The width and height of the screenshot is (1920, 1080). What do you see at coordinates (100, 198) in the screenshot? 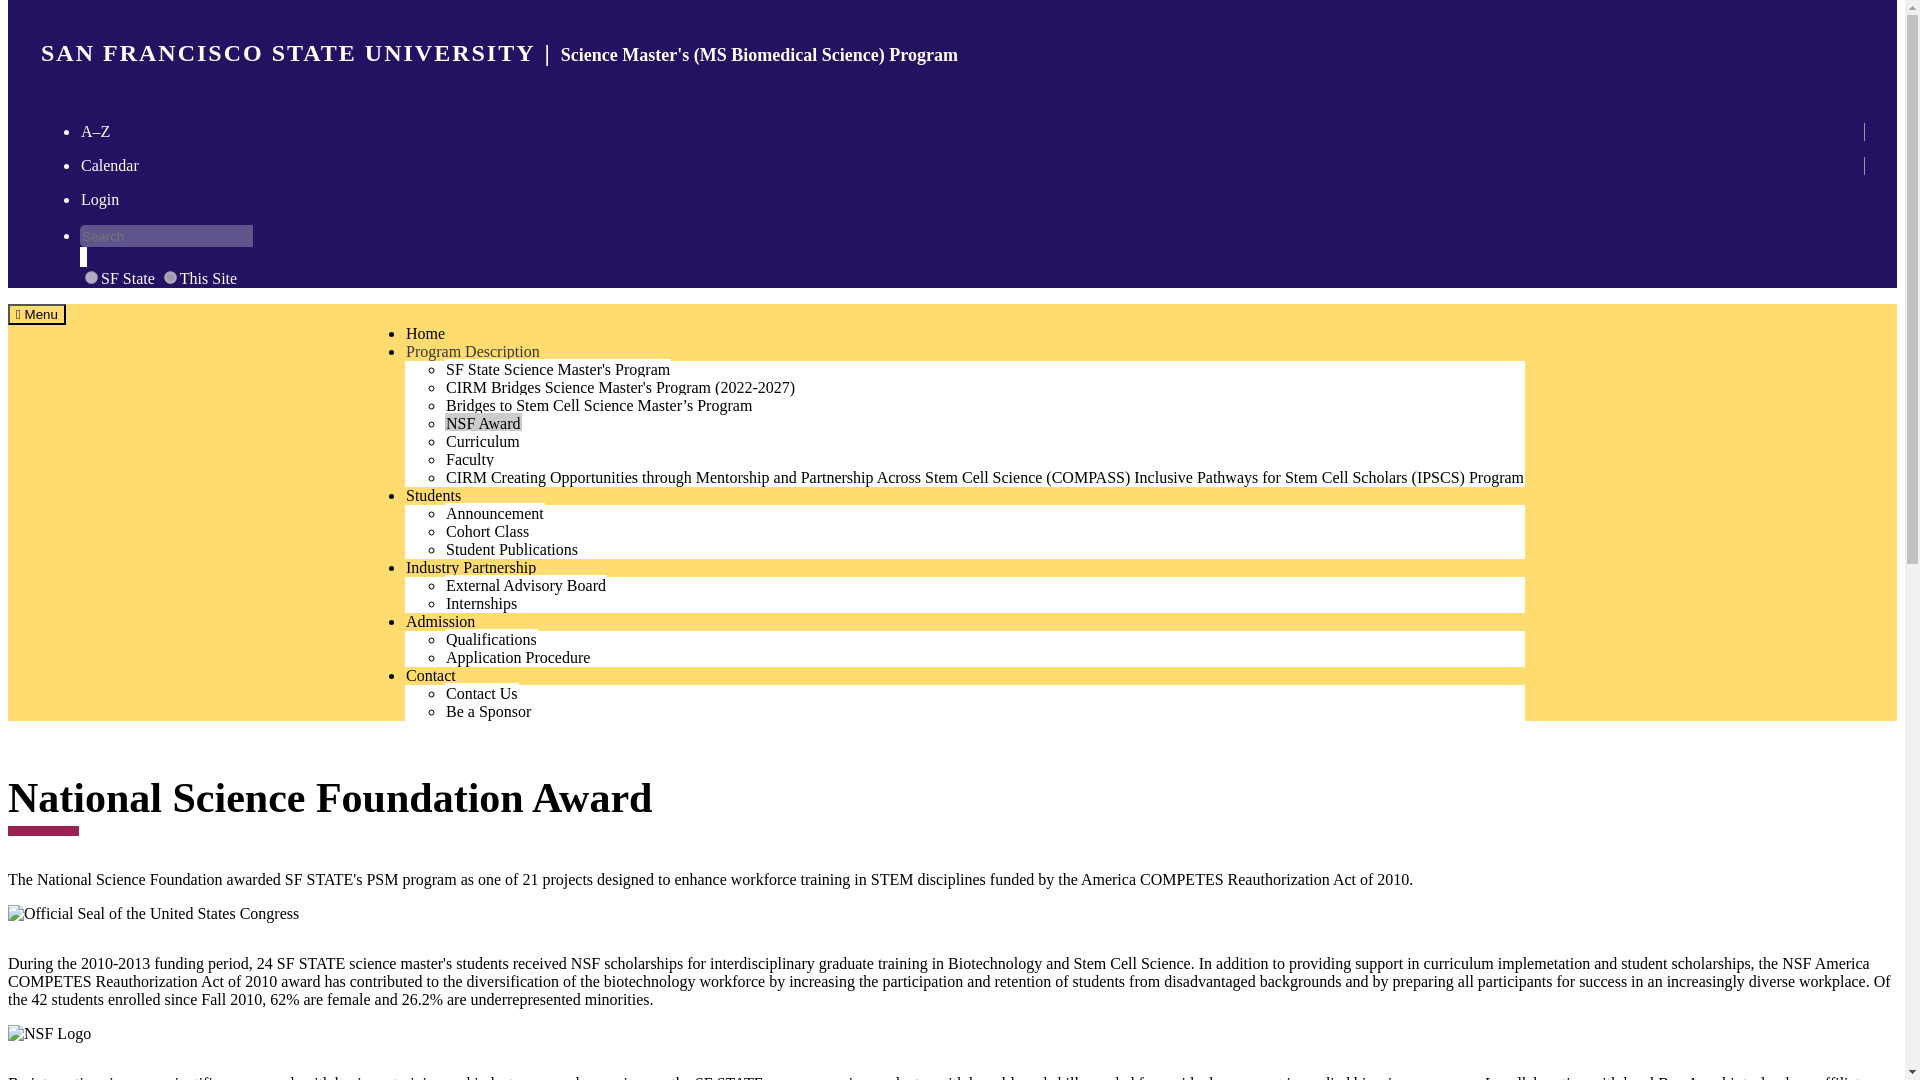
I see `local` at bounding box center [100, 198].